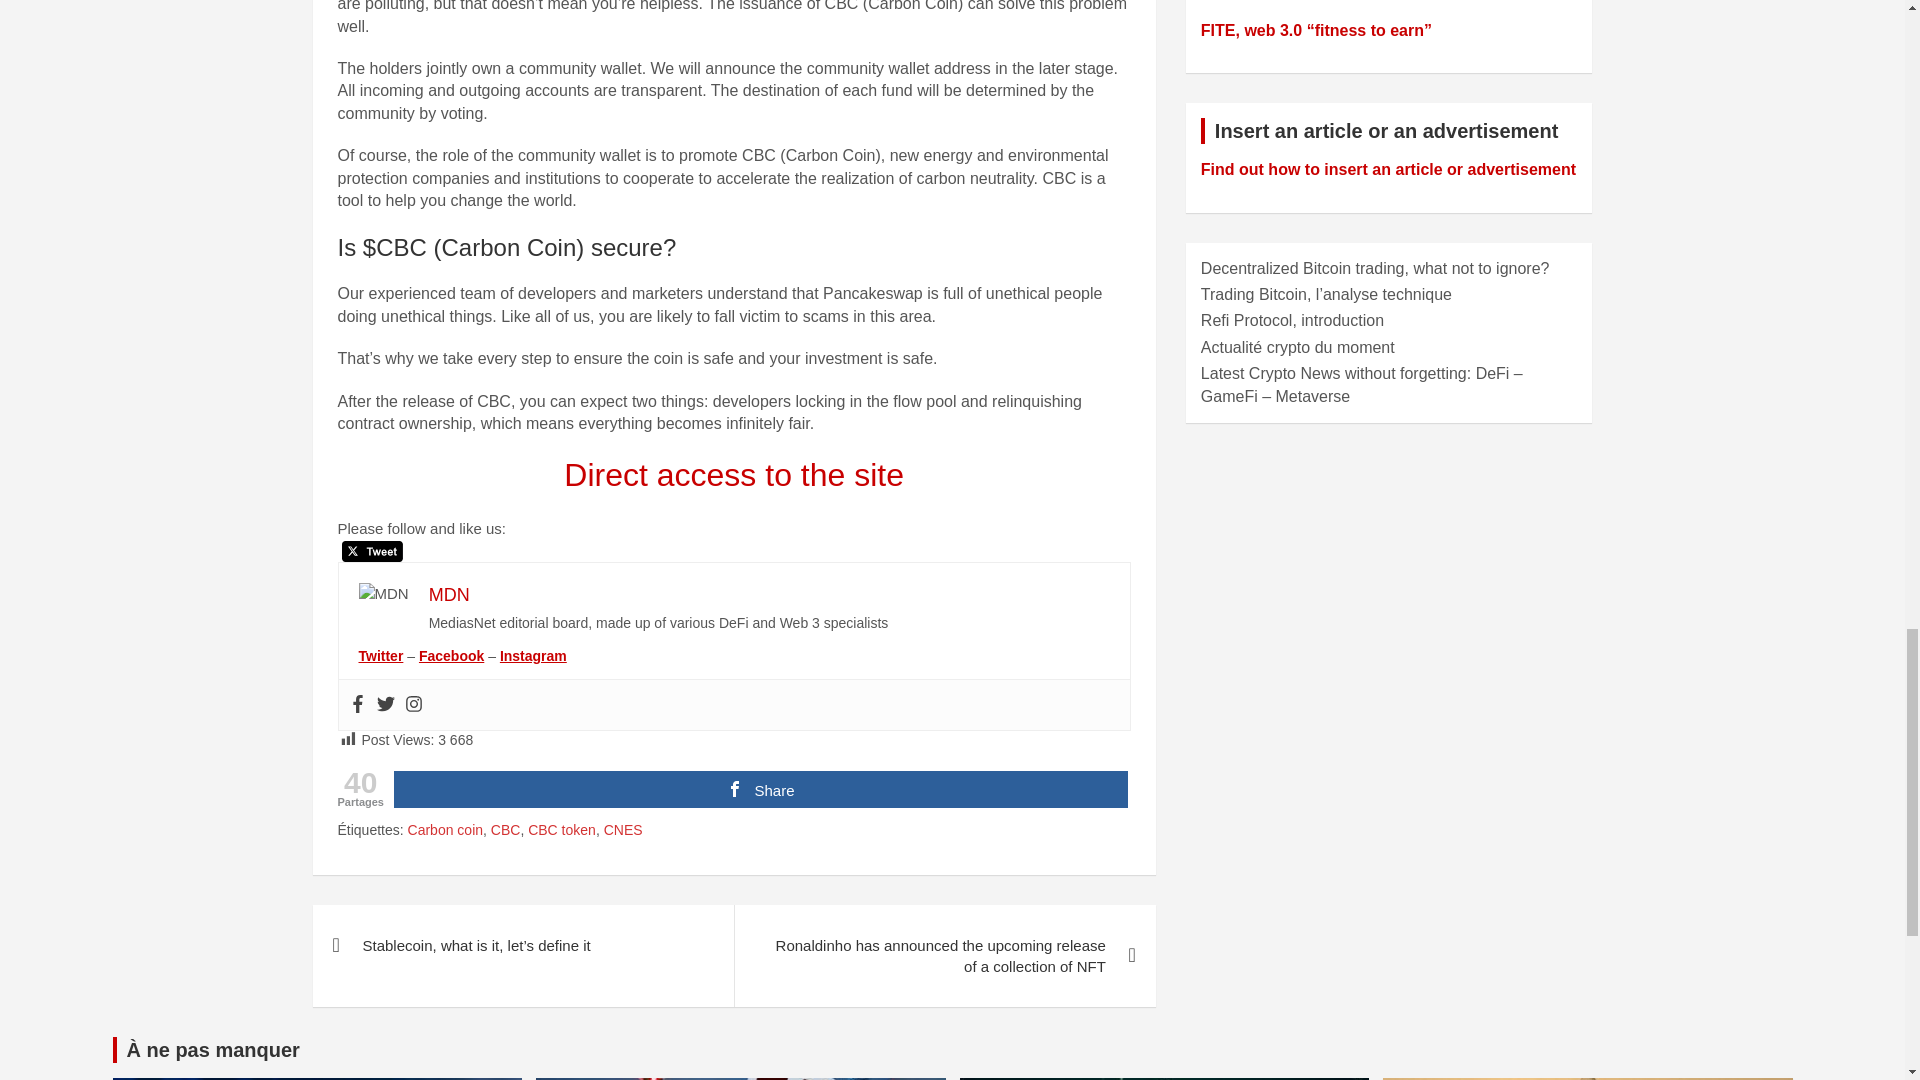 The image size is (1920, 1080). Describe the element at coordinates (380, 656) in the screenshot. I see `Twitter` at that location.